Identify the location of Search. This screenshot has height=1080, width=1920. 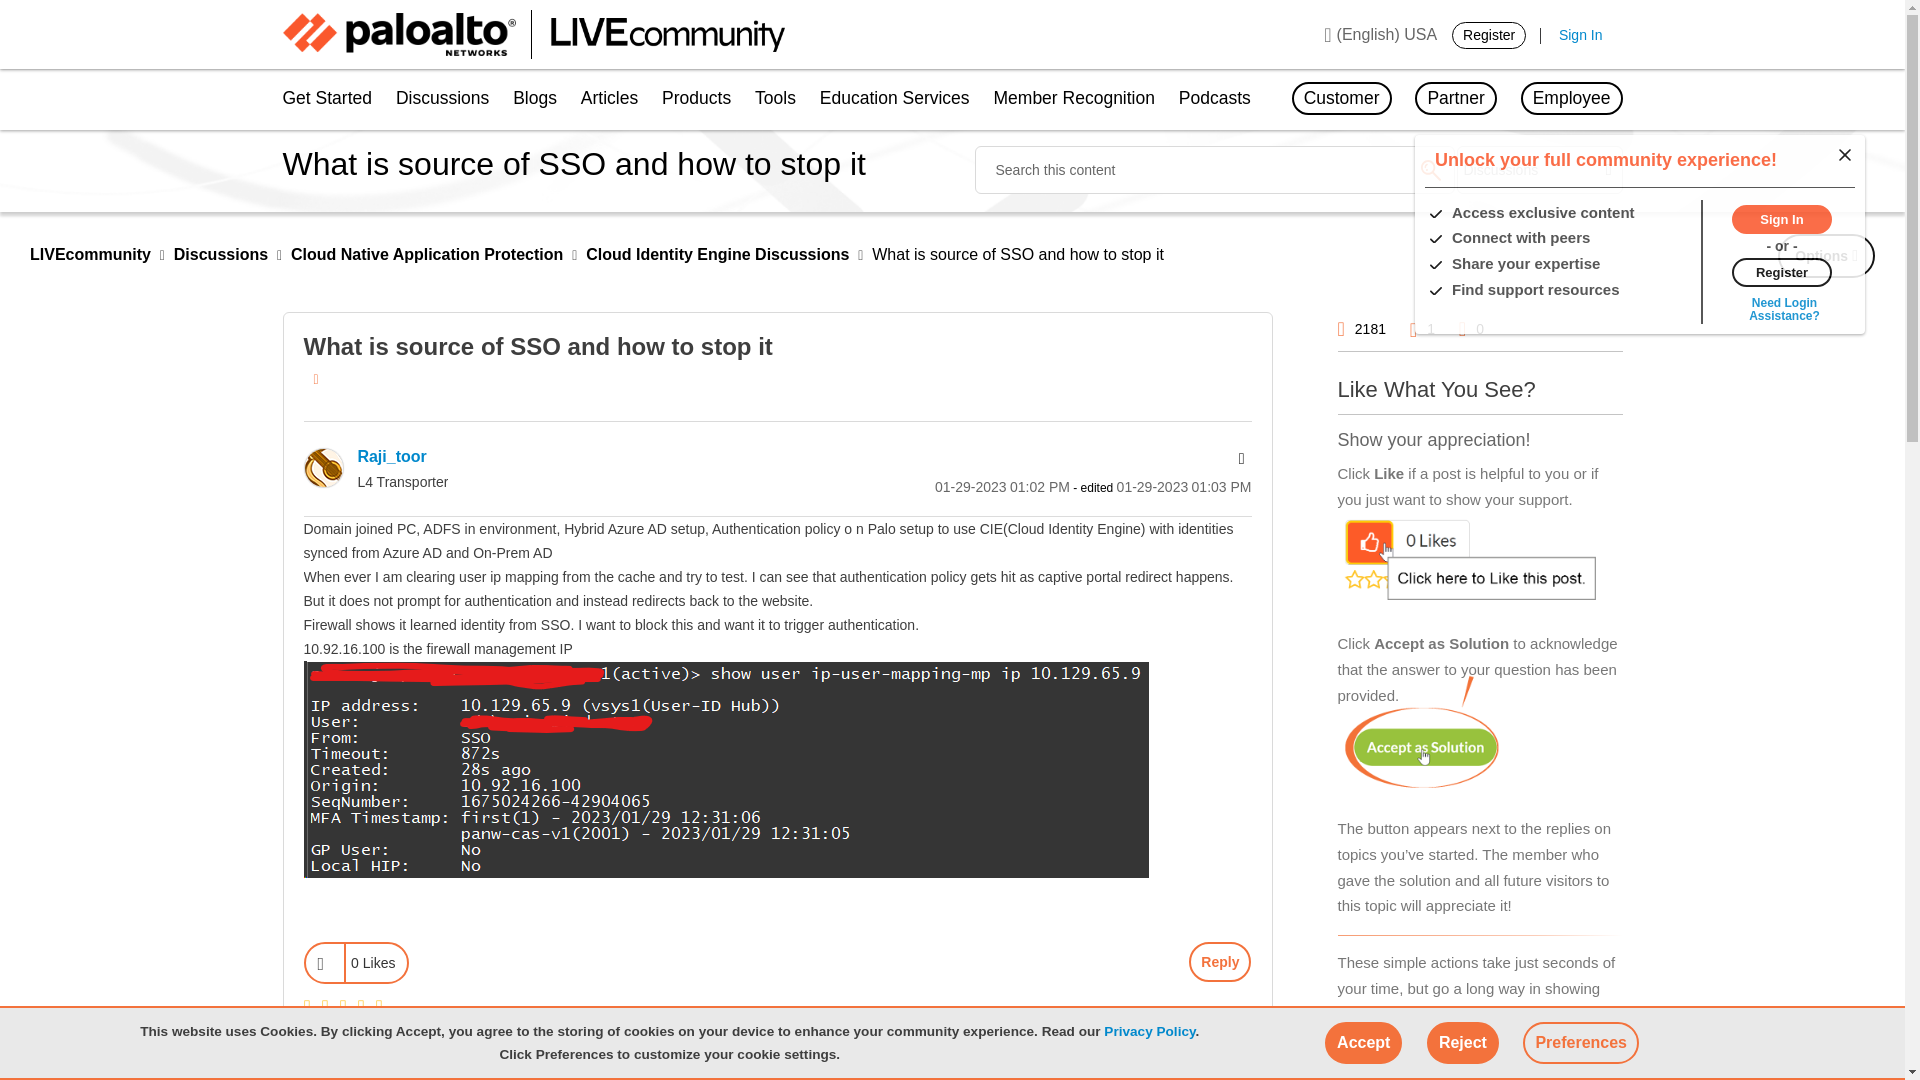
(1430, 170).